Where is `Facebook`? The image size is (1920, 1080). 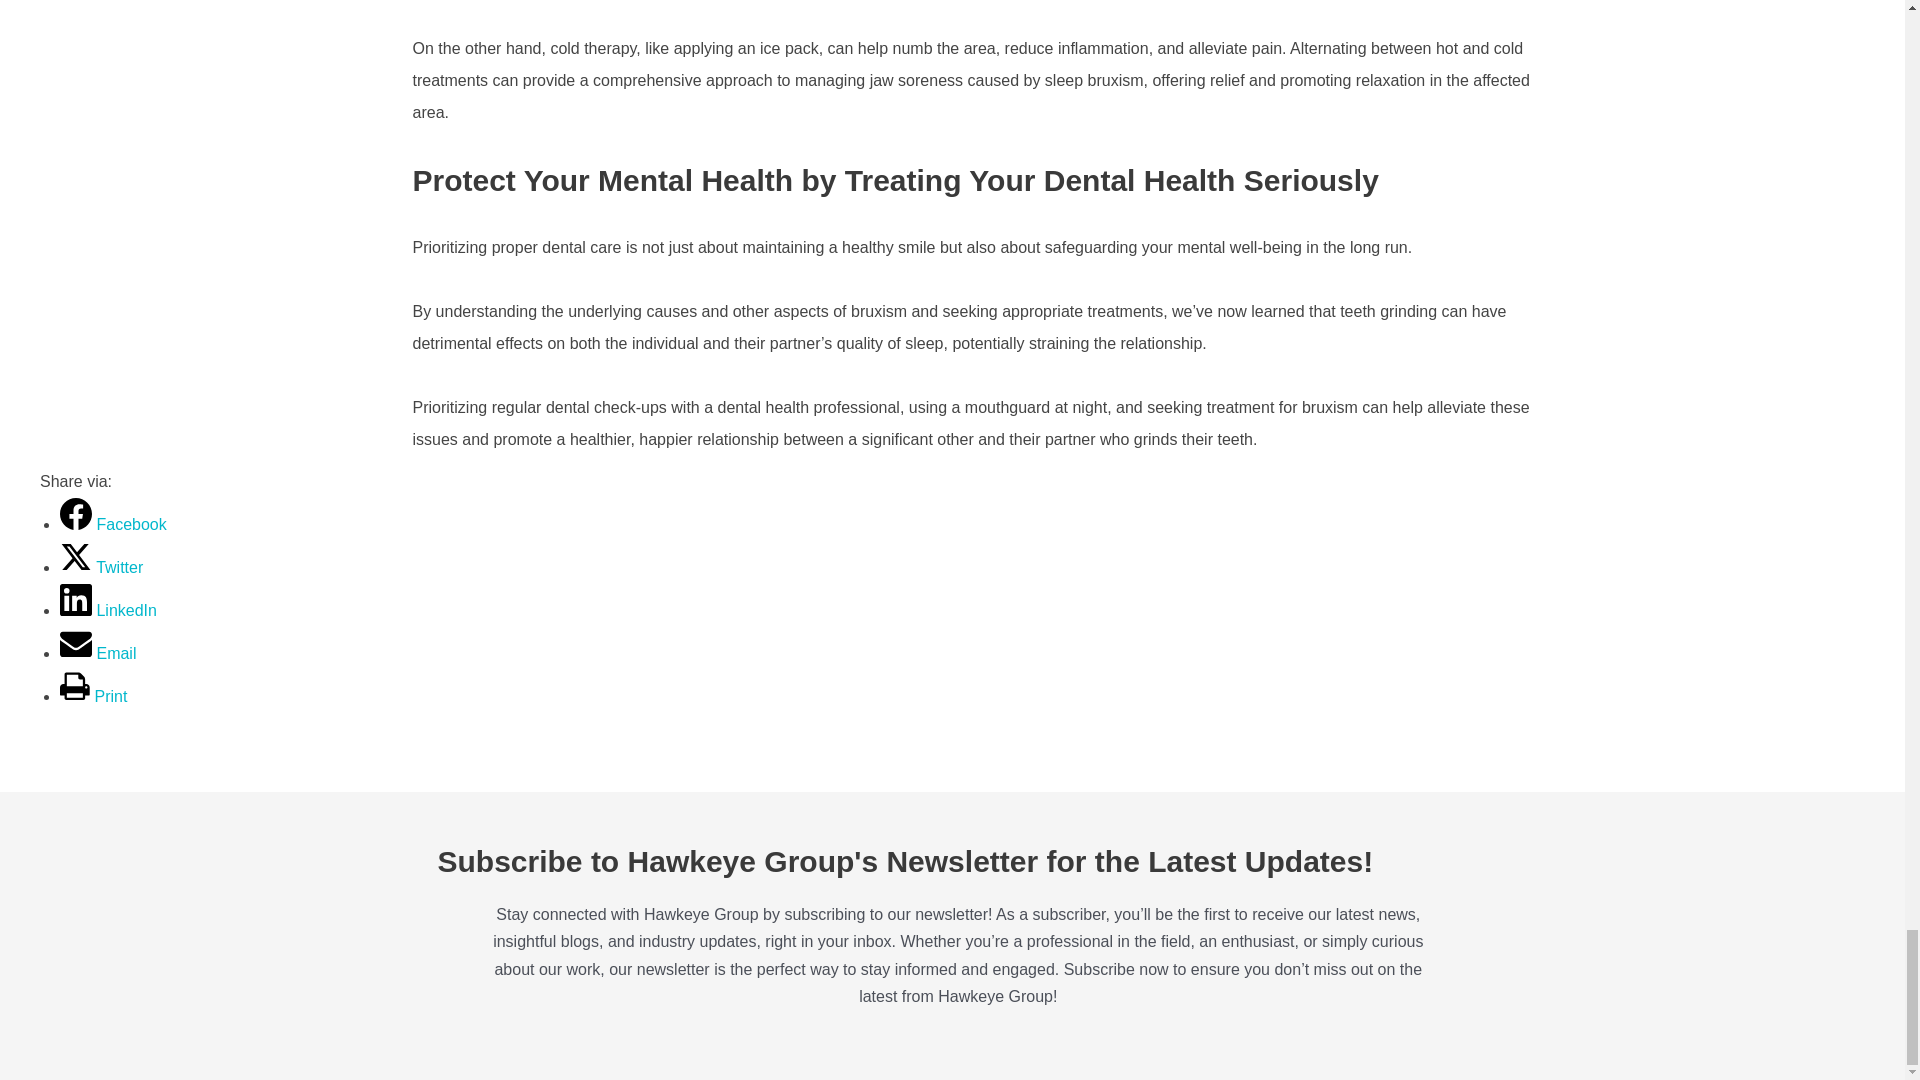 Facebook is located at coordinates (113, 524).